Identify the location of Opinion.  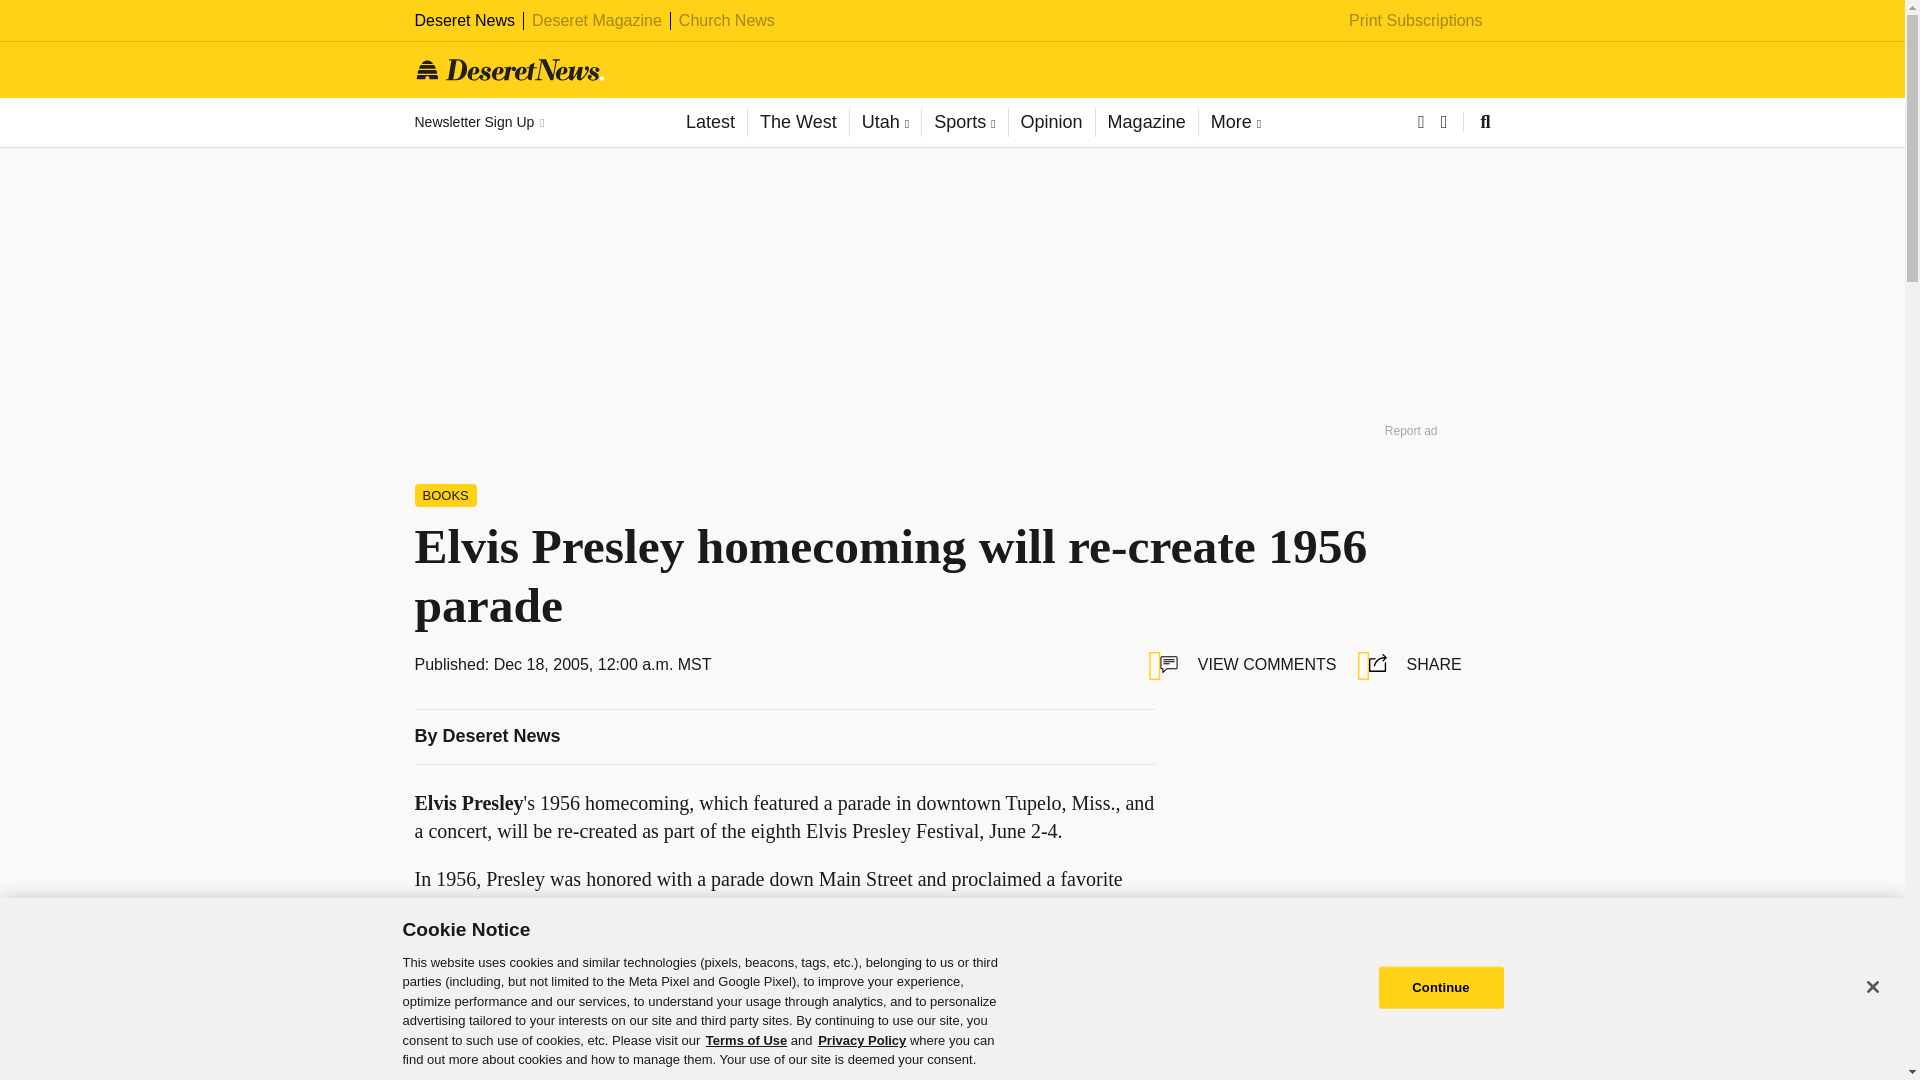
(1051, 122).